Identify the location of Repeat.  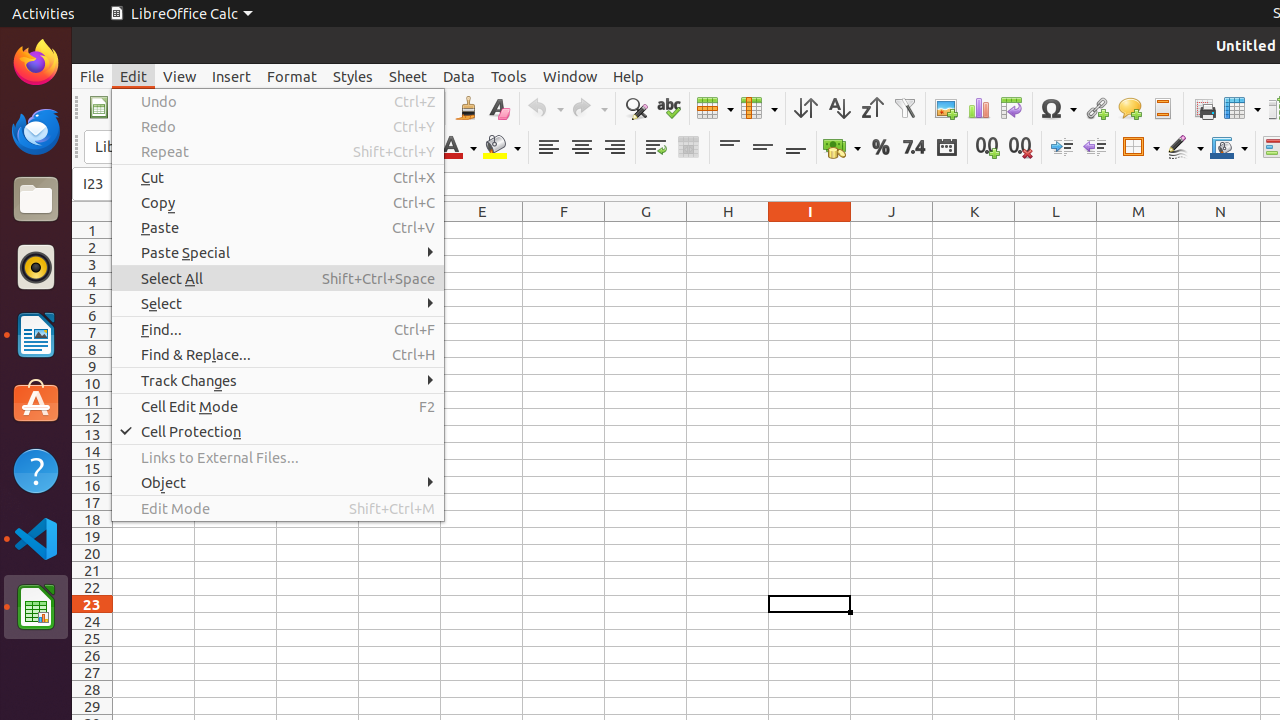
(278, 152).